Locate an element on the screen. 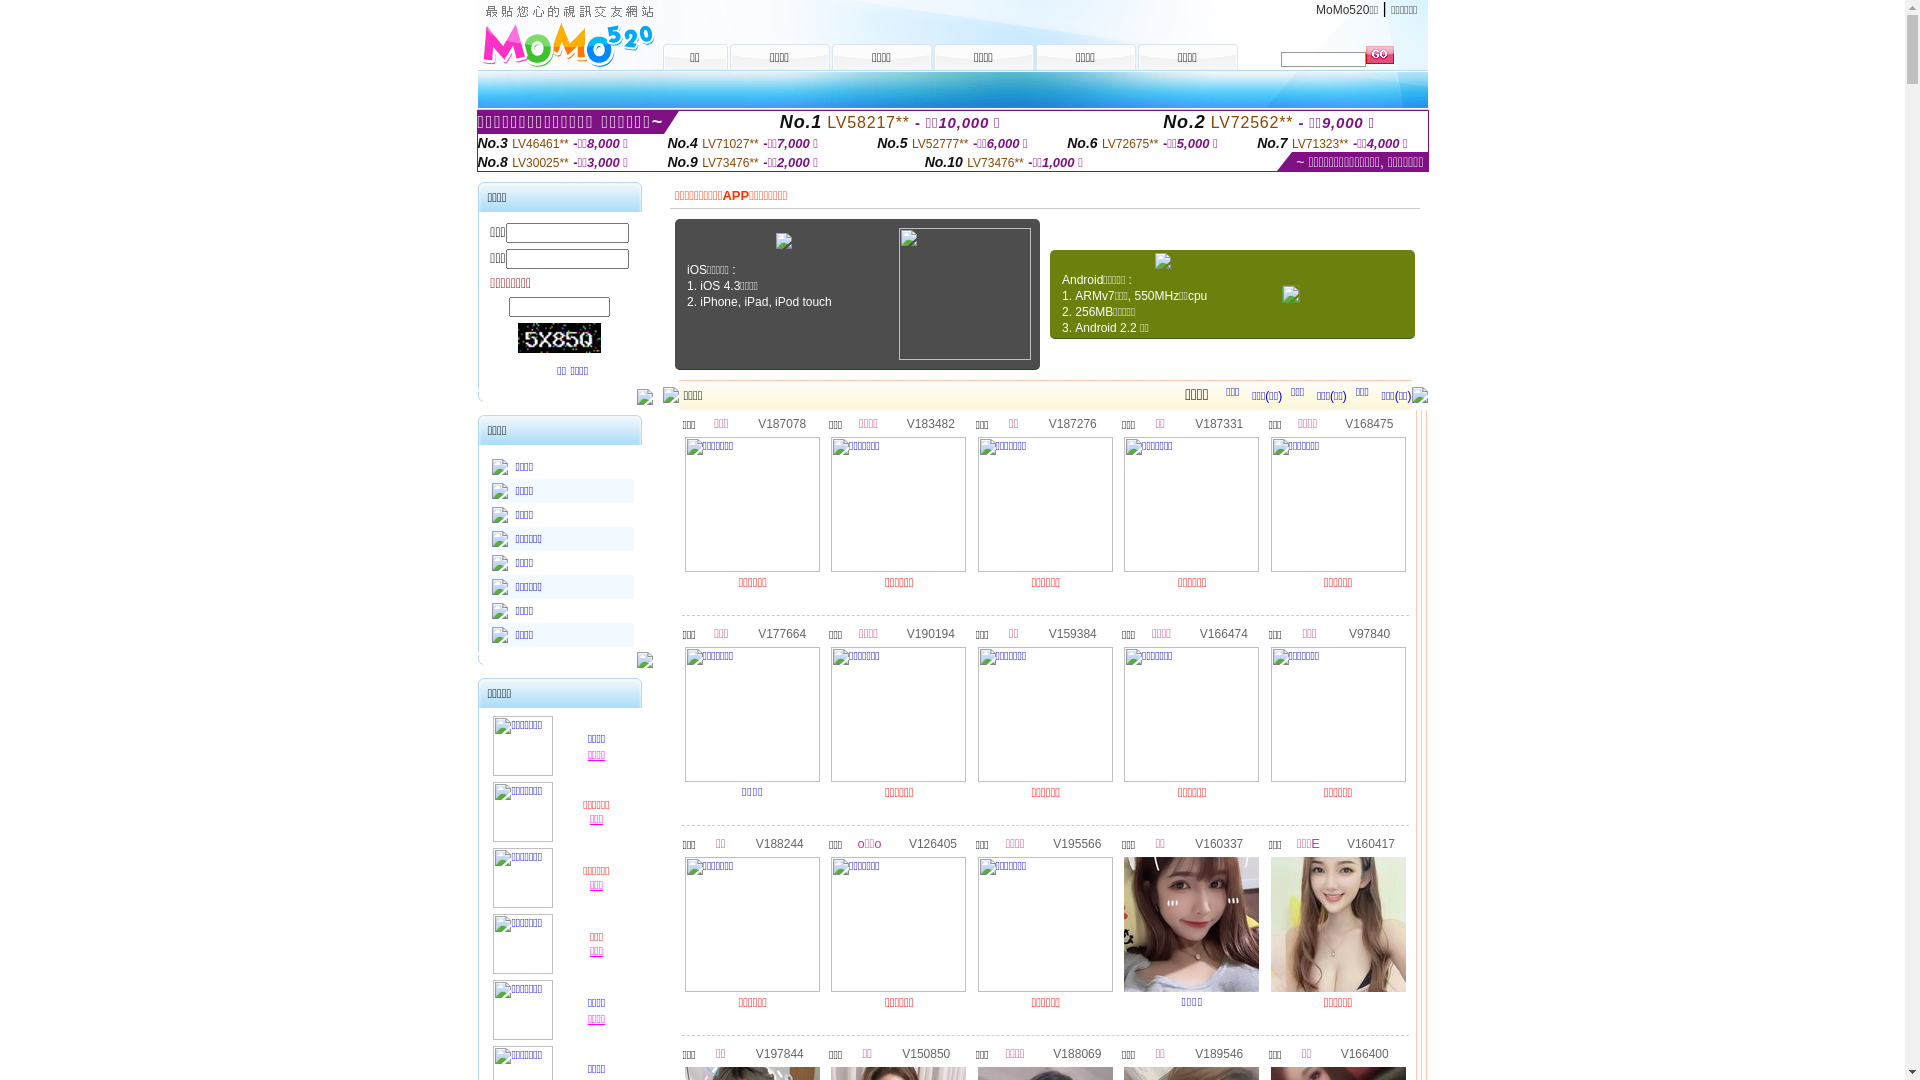 Image resolution: width=1920 pixels, height=1080 pixels. V160337 is located at coordinates (1219, 843).